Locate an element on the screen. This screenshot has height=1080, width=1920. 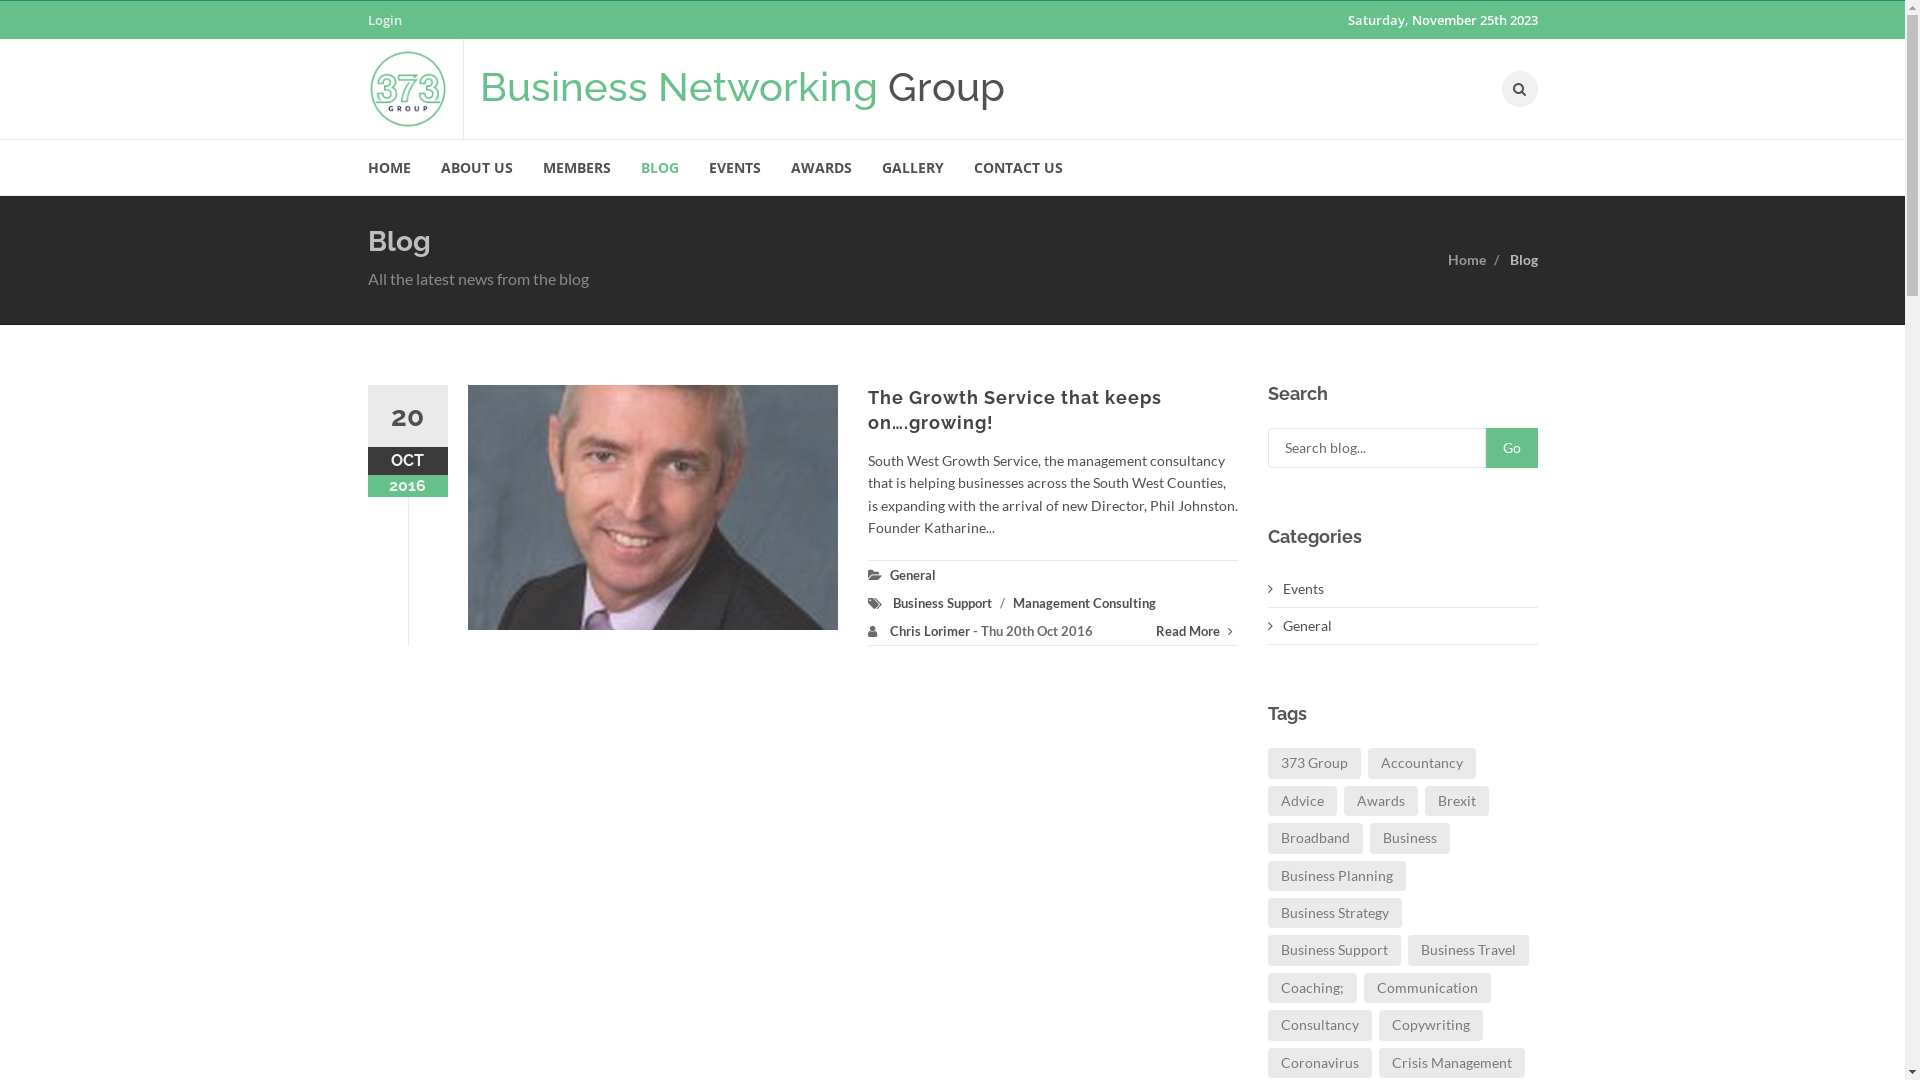
Coronavirus is located at coordinates (1320, 1063).